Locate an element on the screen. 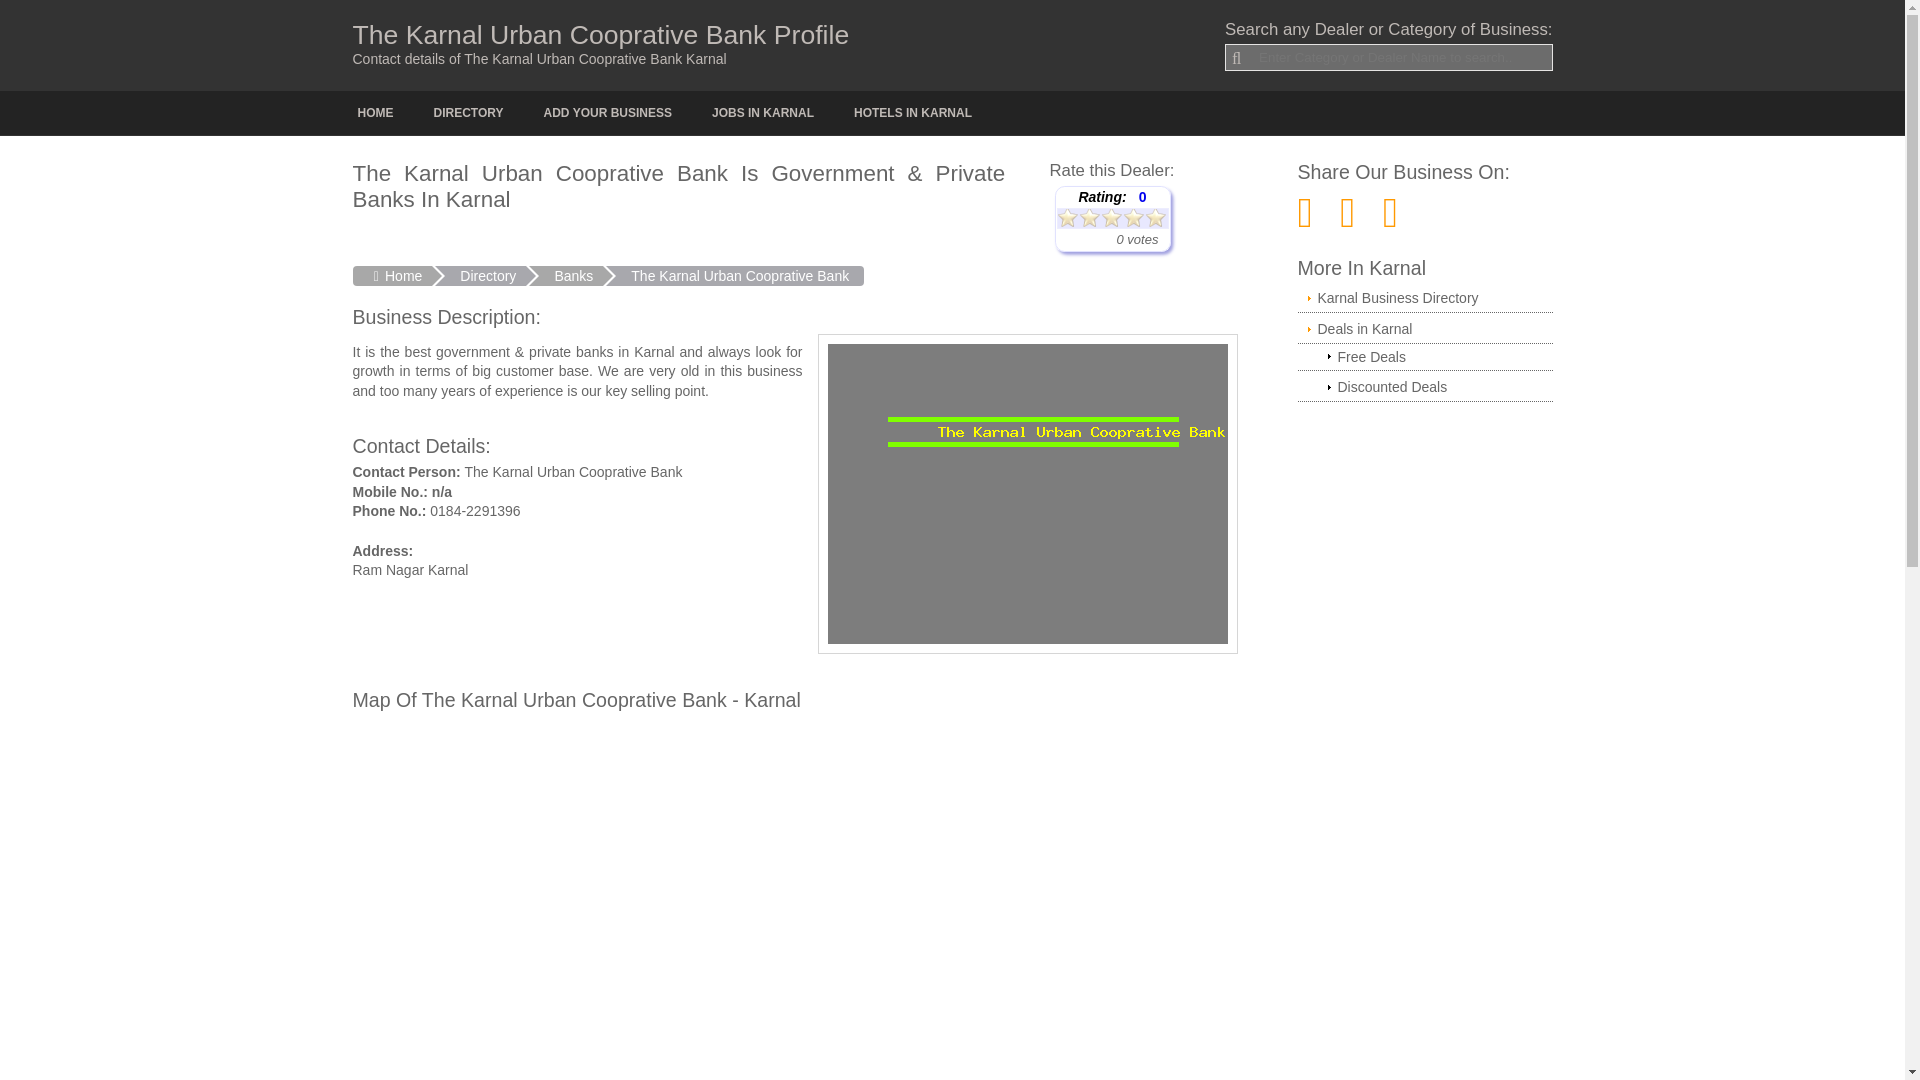 This screenshot has width=1920, height=1080. The Karnal Urban Cooprative Bank is located at coordinates (744, 276).